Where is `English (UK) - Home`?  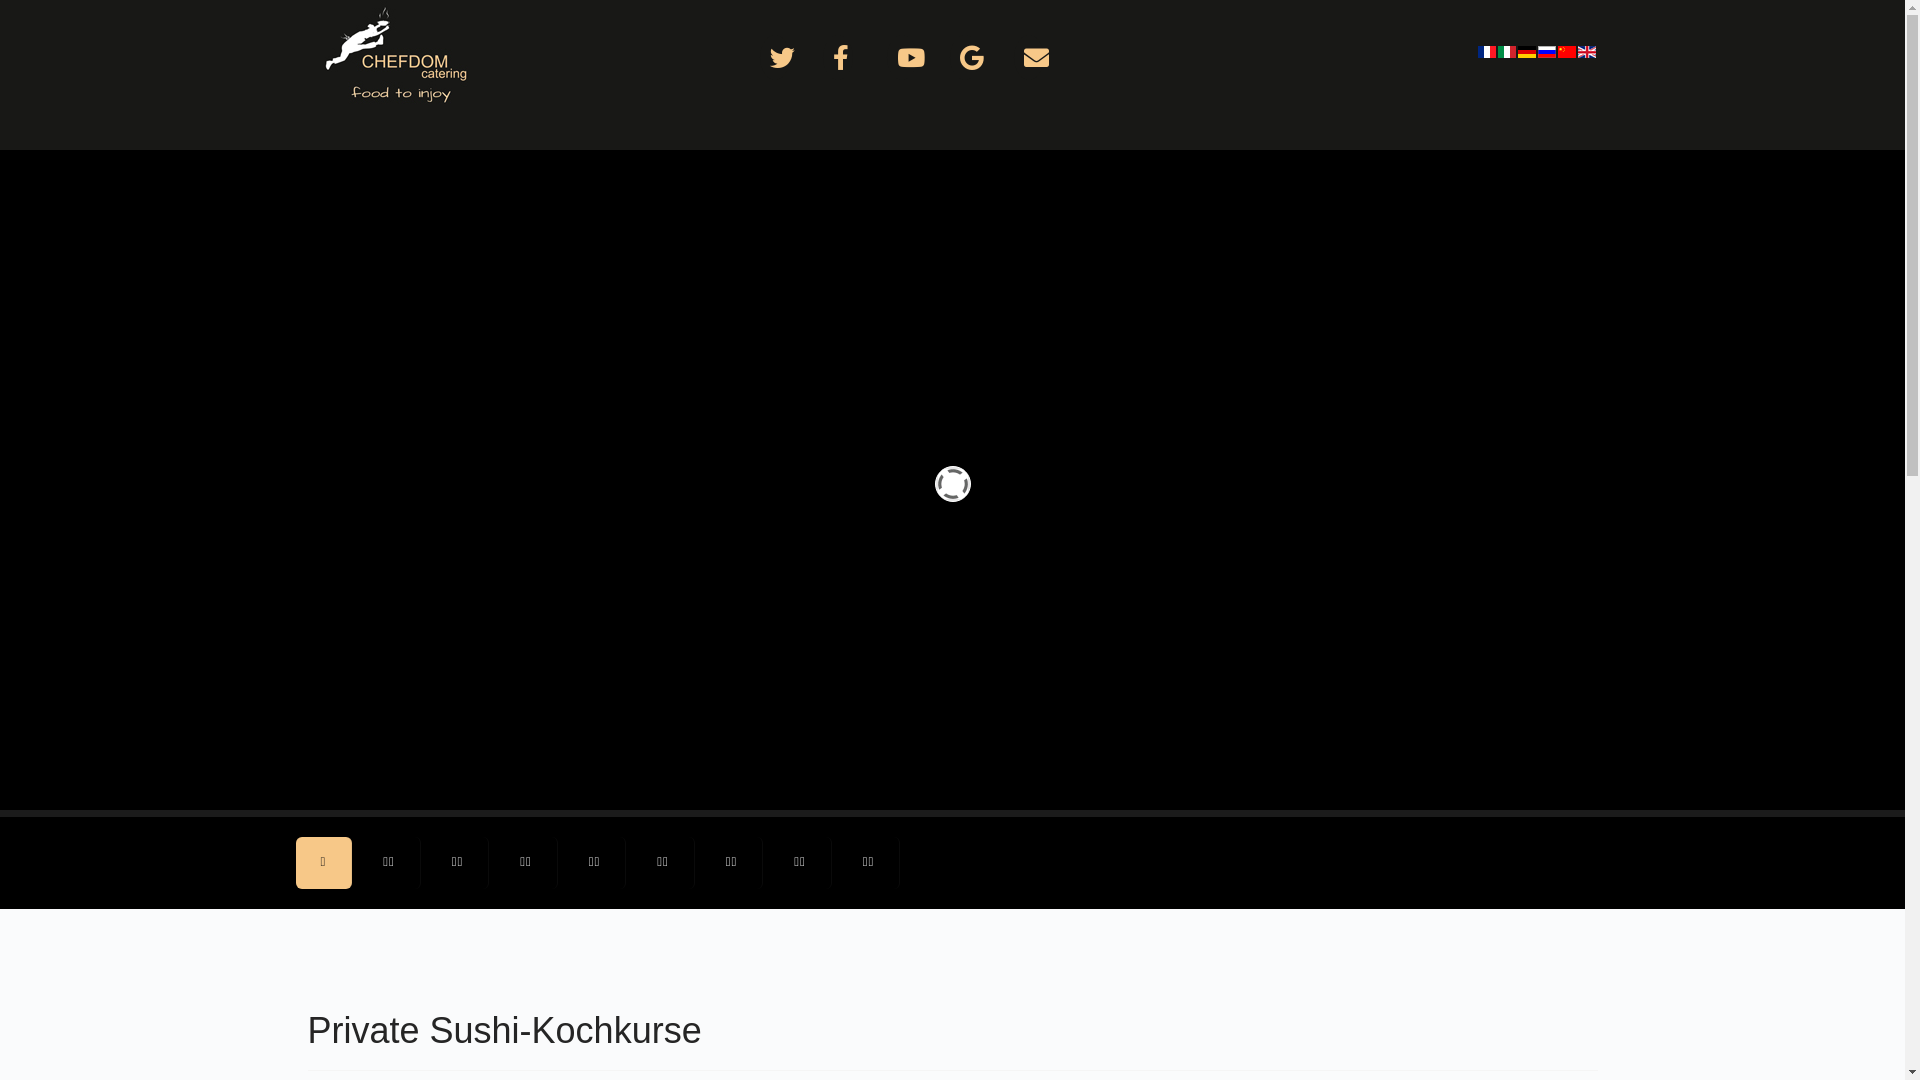
English (UK) - Home is located at coordinates (1588, 52).